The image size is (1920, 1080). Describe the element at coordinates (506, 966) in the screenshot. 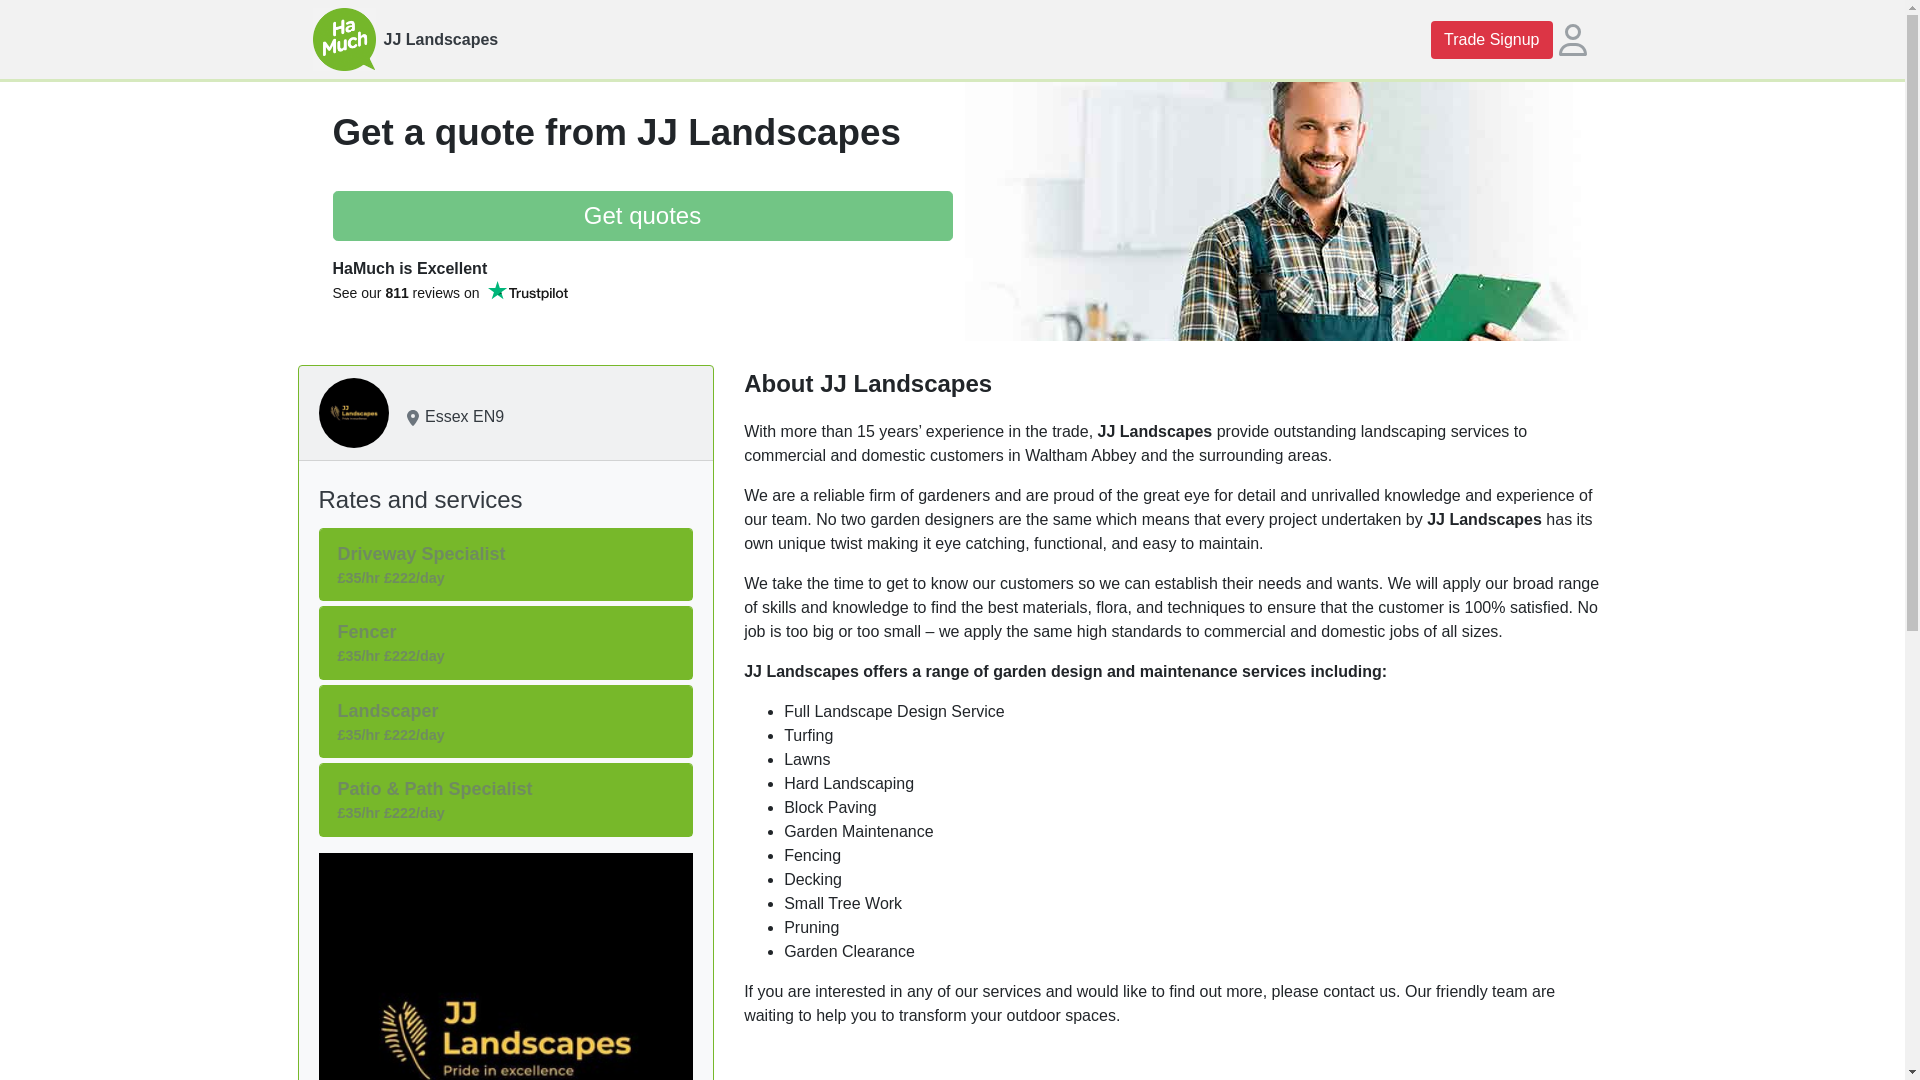

I see `Company: Image 1` at that location.